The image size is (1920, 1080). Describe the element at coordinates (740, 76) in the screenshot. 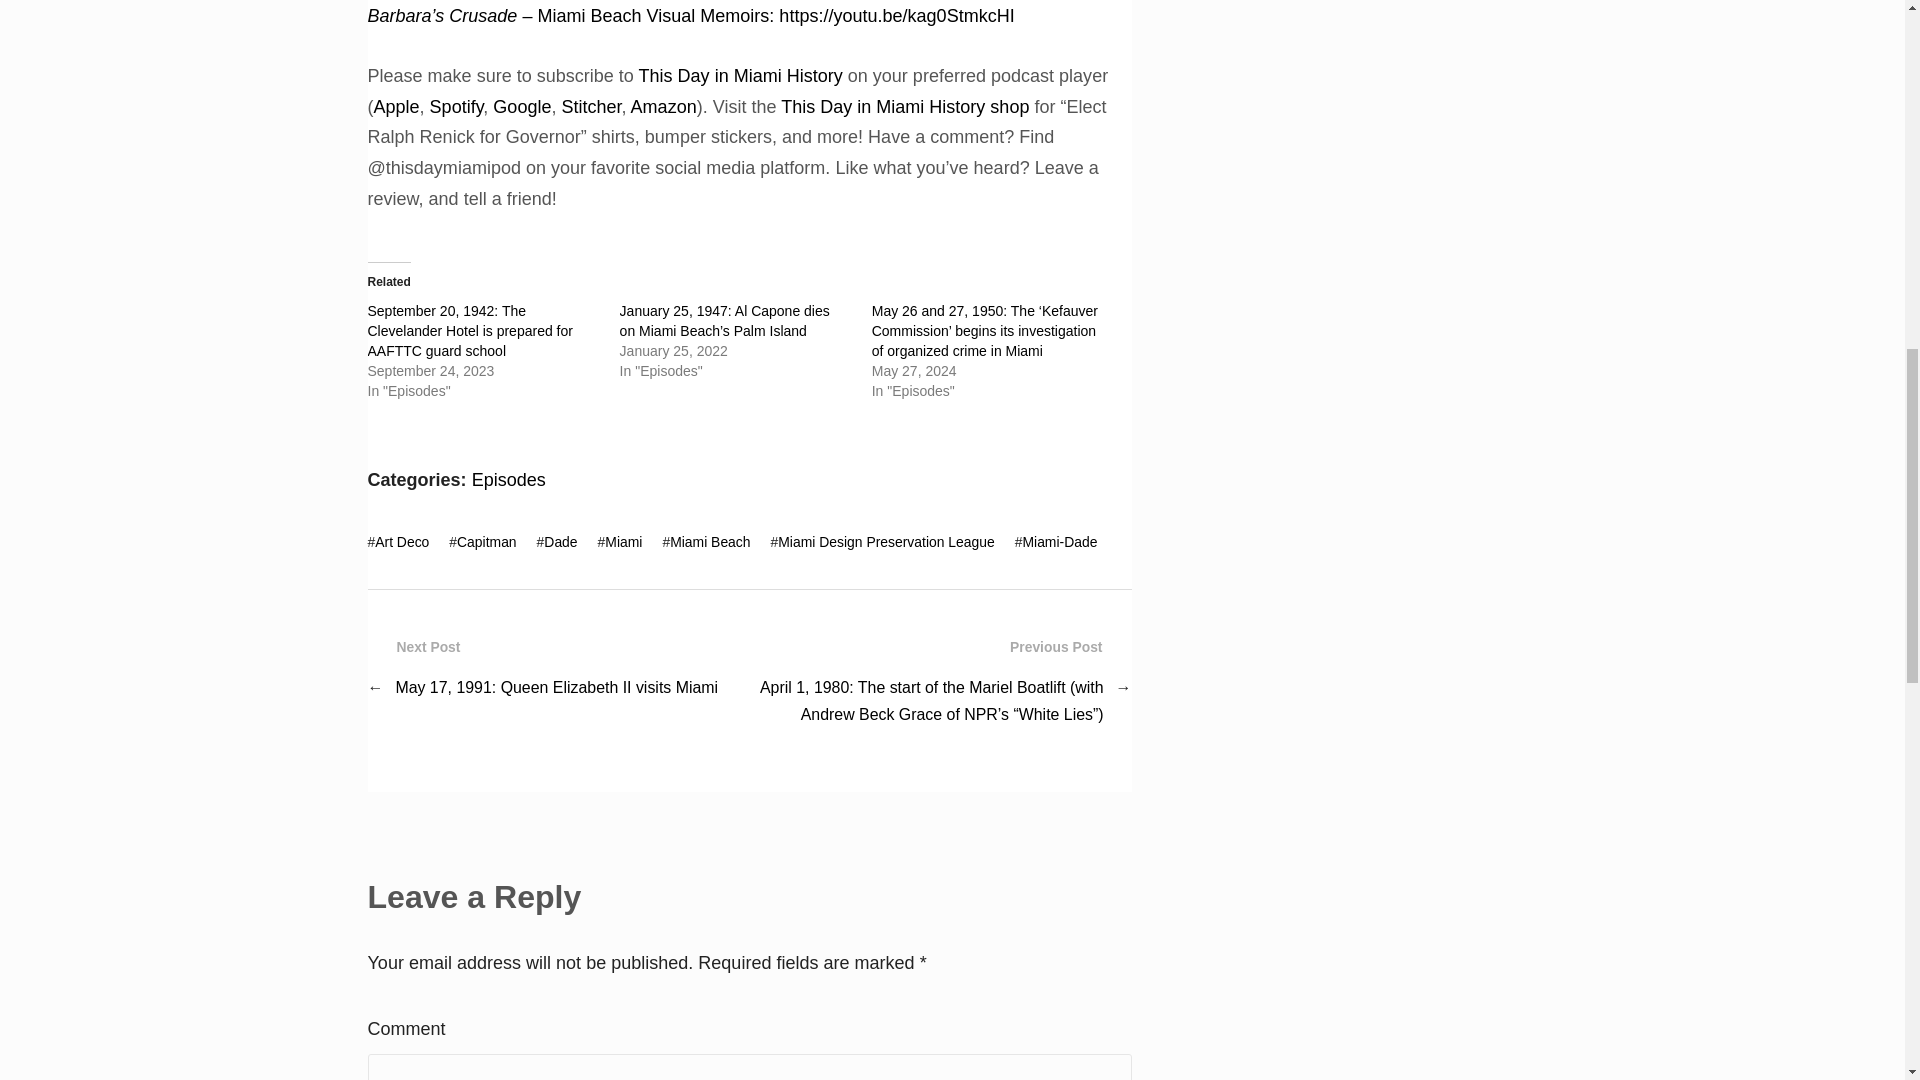

I see `This Day in Miami History` at that location.